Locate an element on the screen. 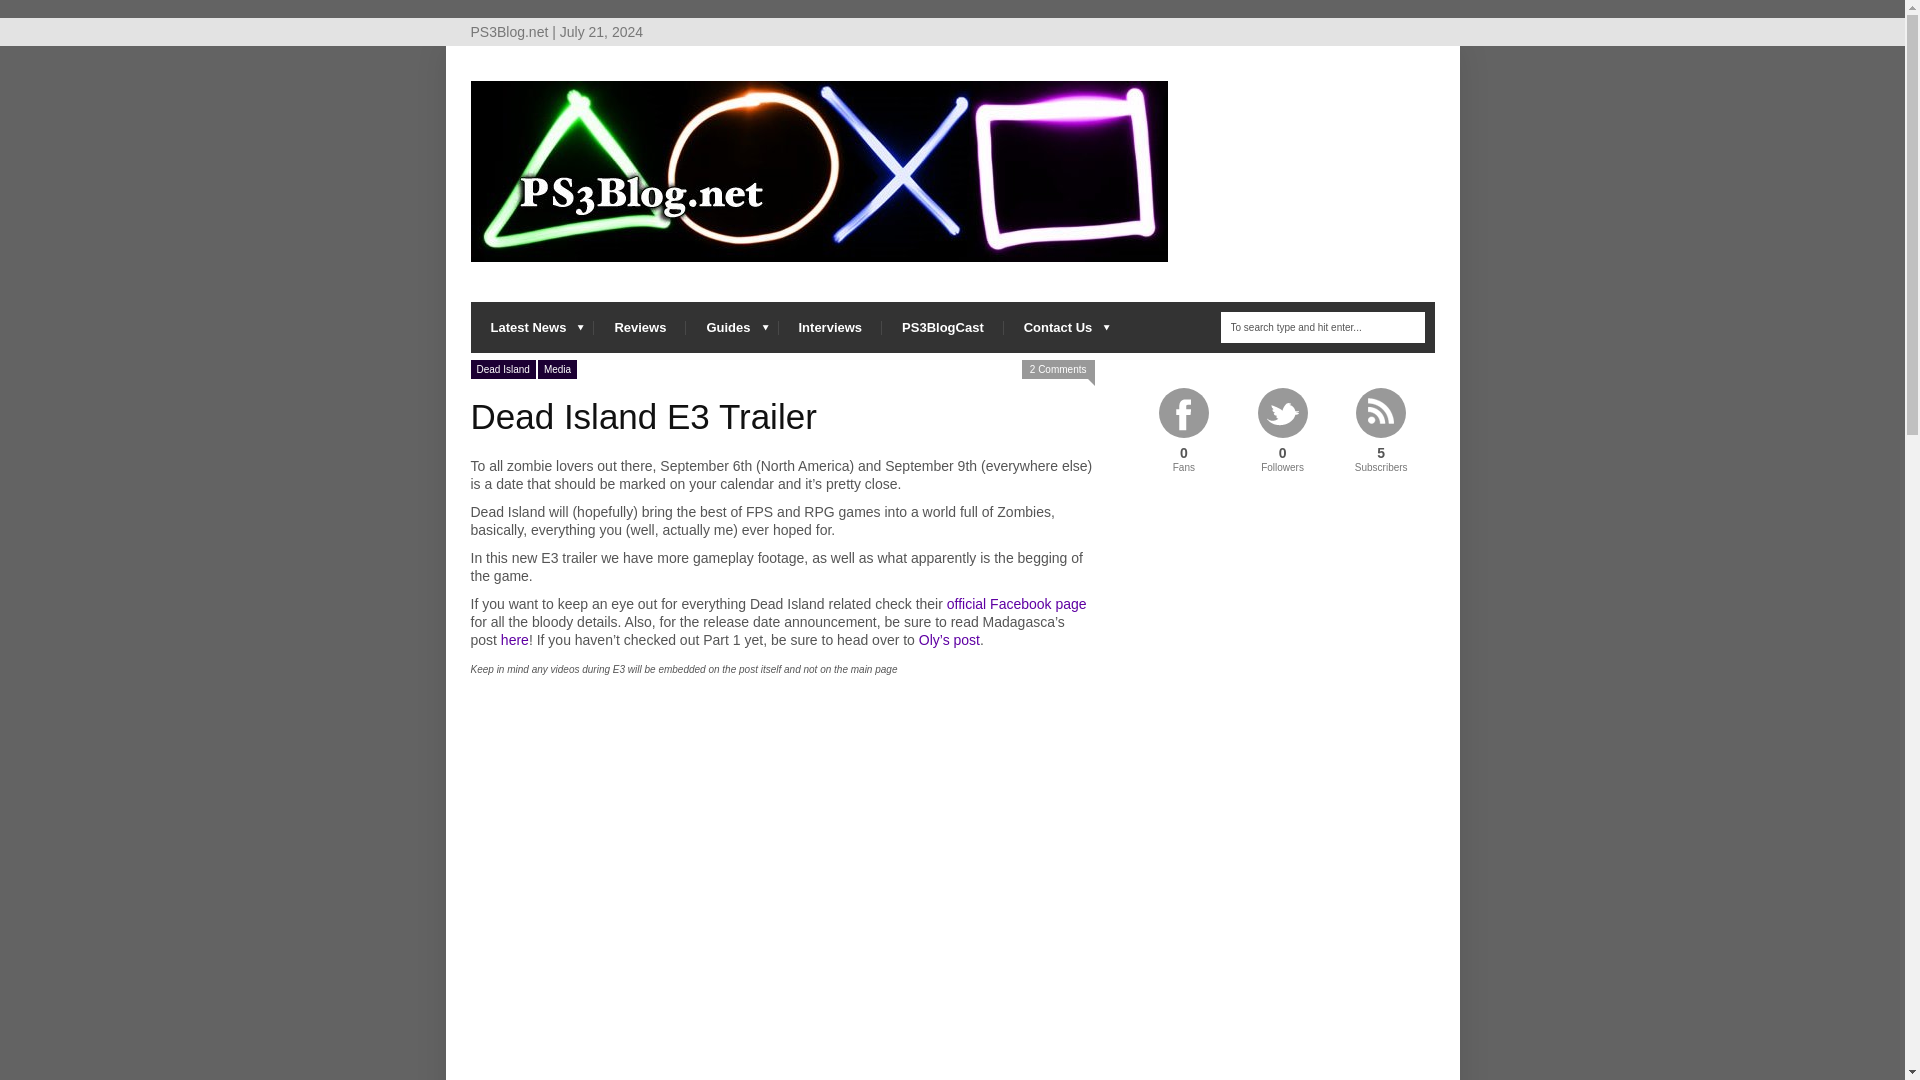 This screenshot has width=1920, height=1080. PS3BlogCast is located at coordinates (942, 328).